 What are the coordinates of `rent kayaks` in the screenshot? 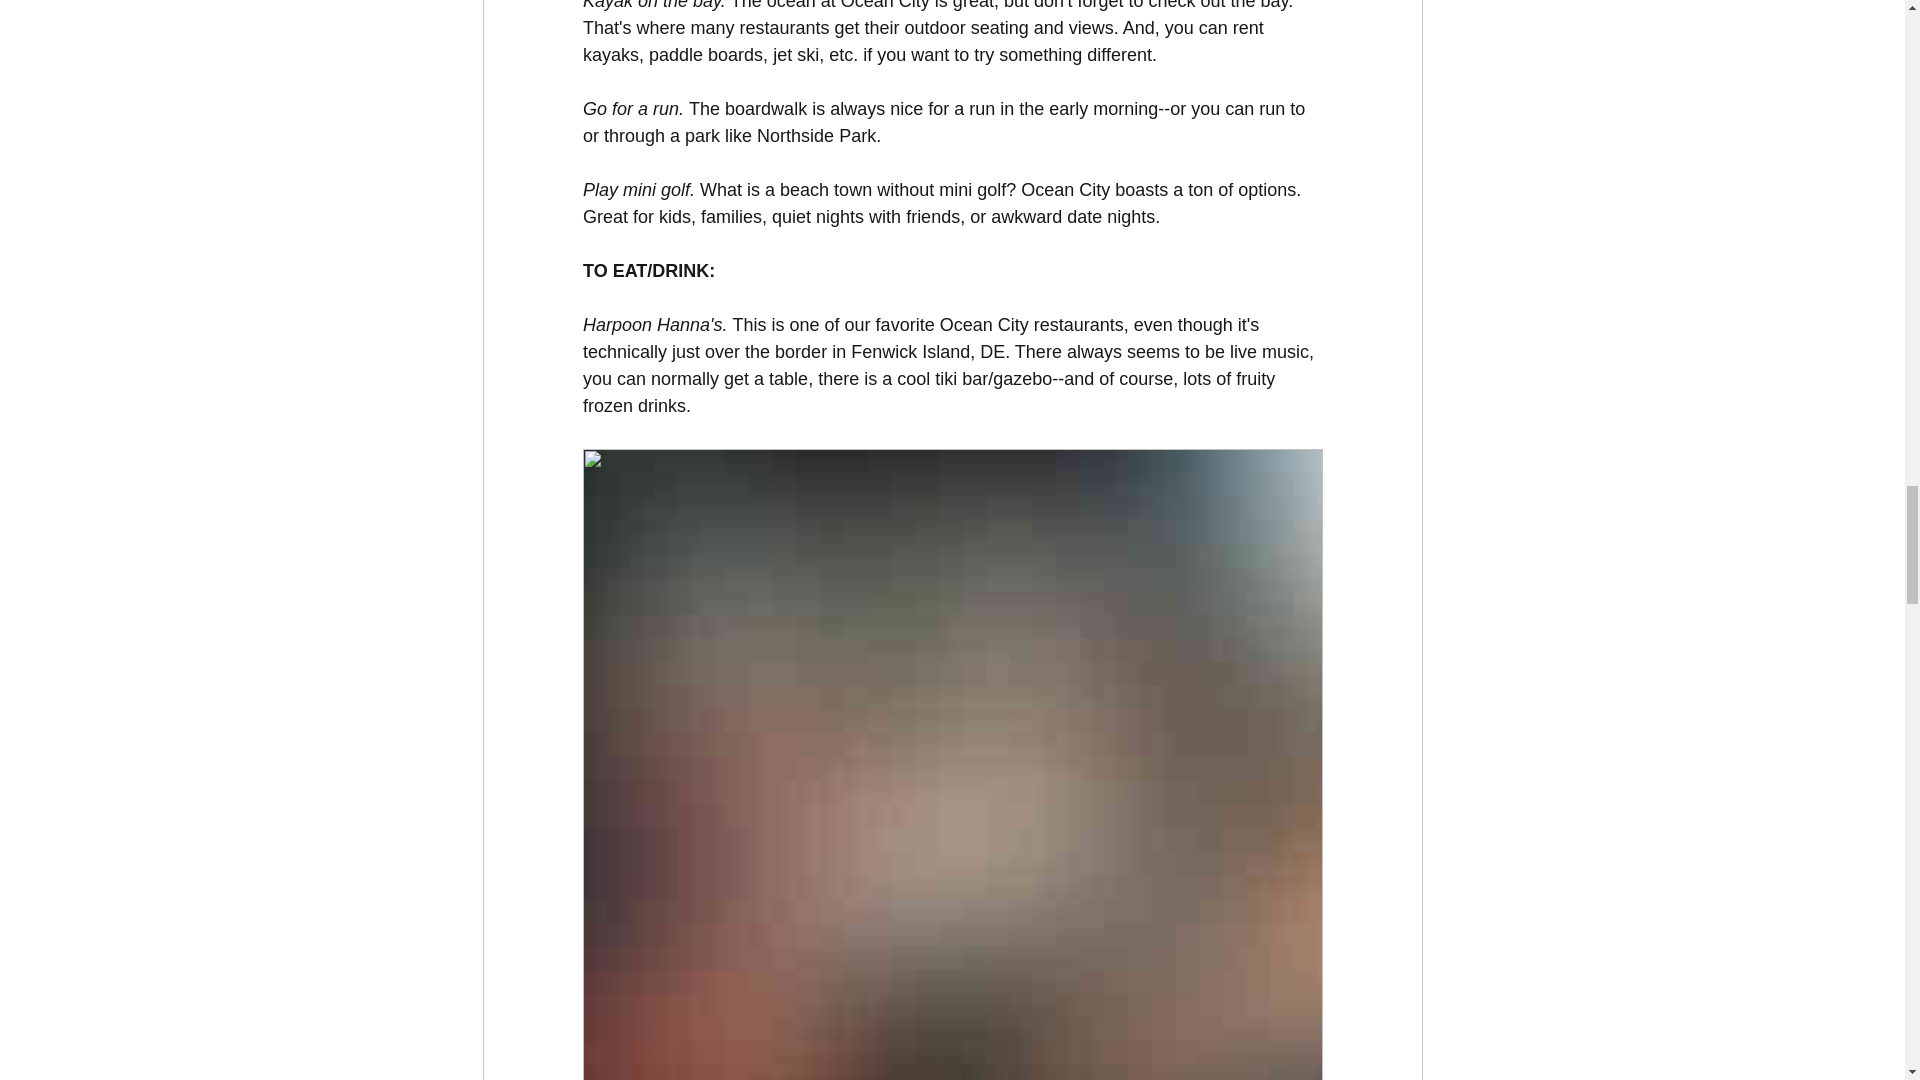 It's located at (924, 41).